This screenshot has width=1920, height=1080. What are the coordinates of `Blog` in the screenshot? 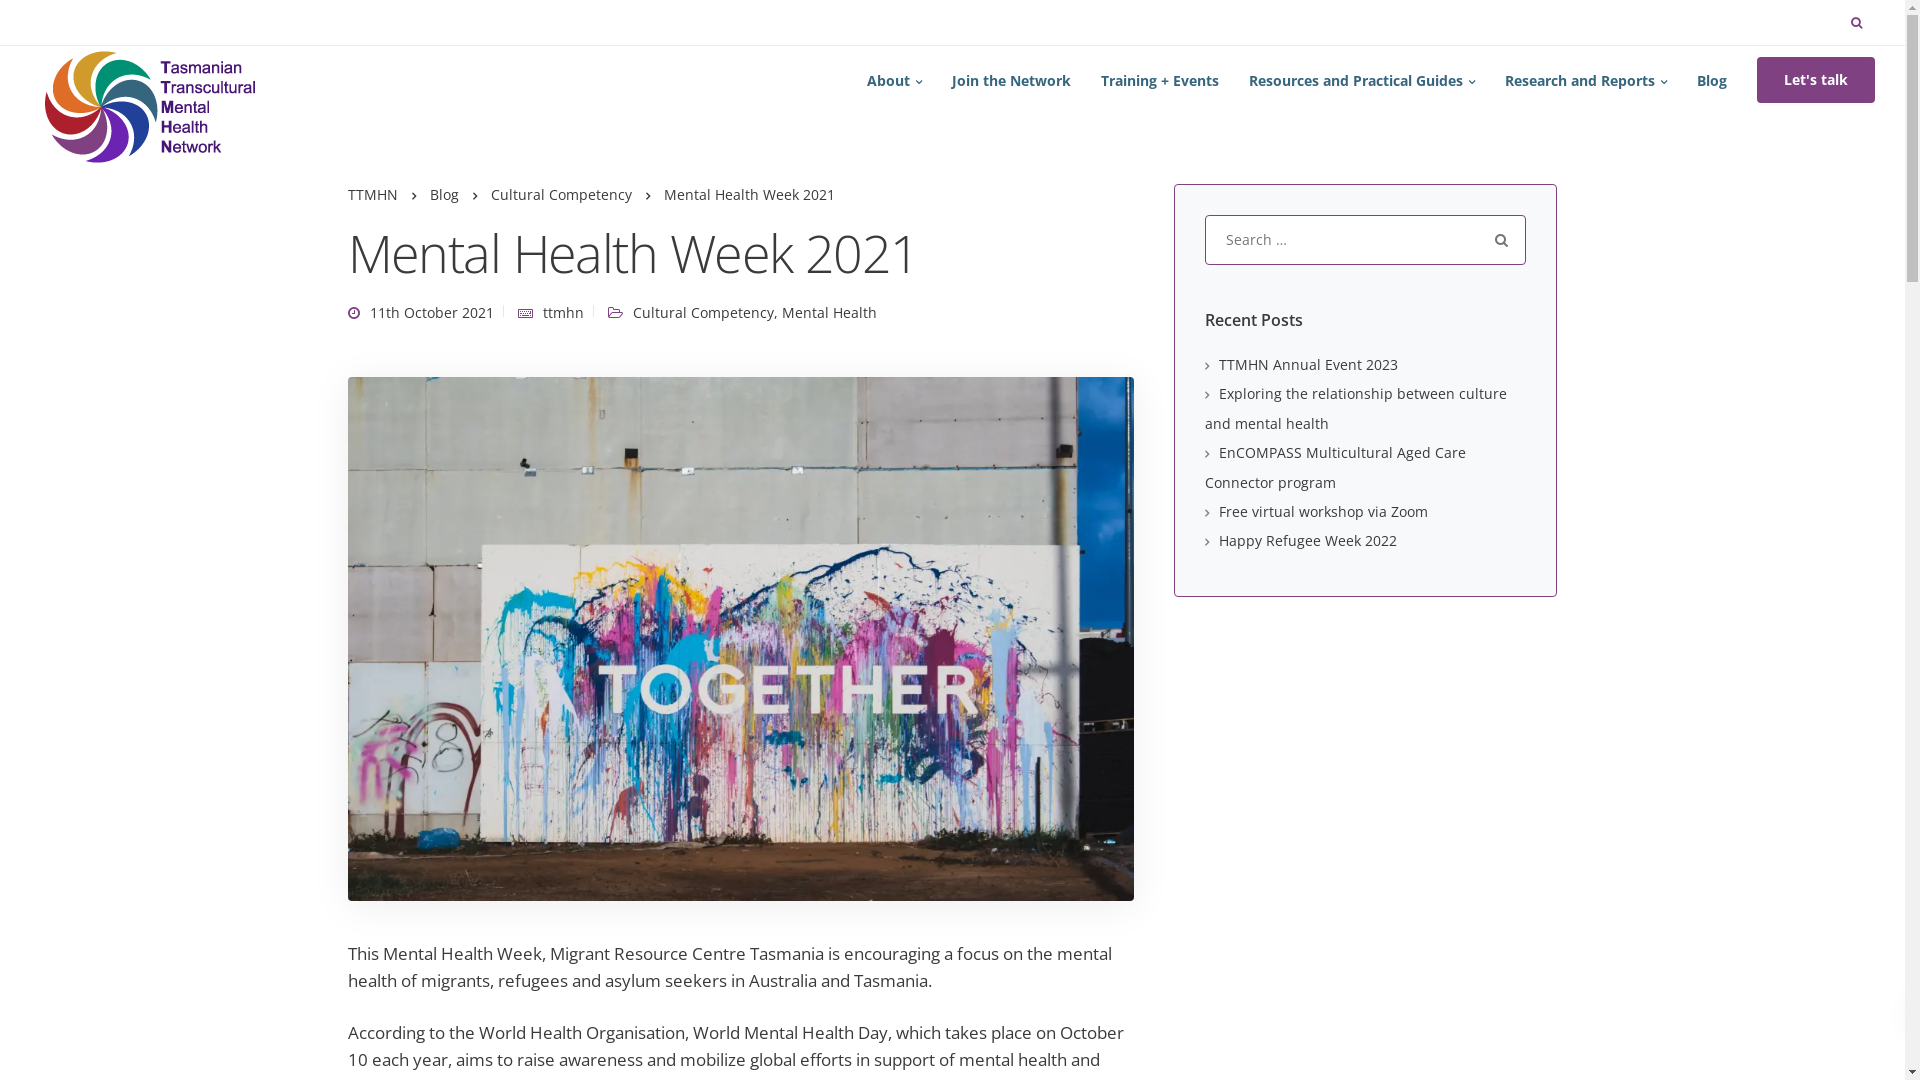 It's located at (1712, 80).